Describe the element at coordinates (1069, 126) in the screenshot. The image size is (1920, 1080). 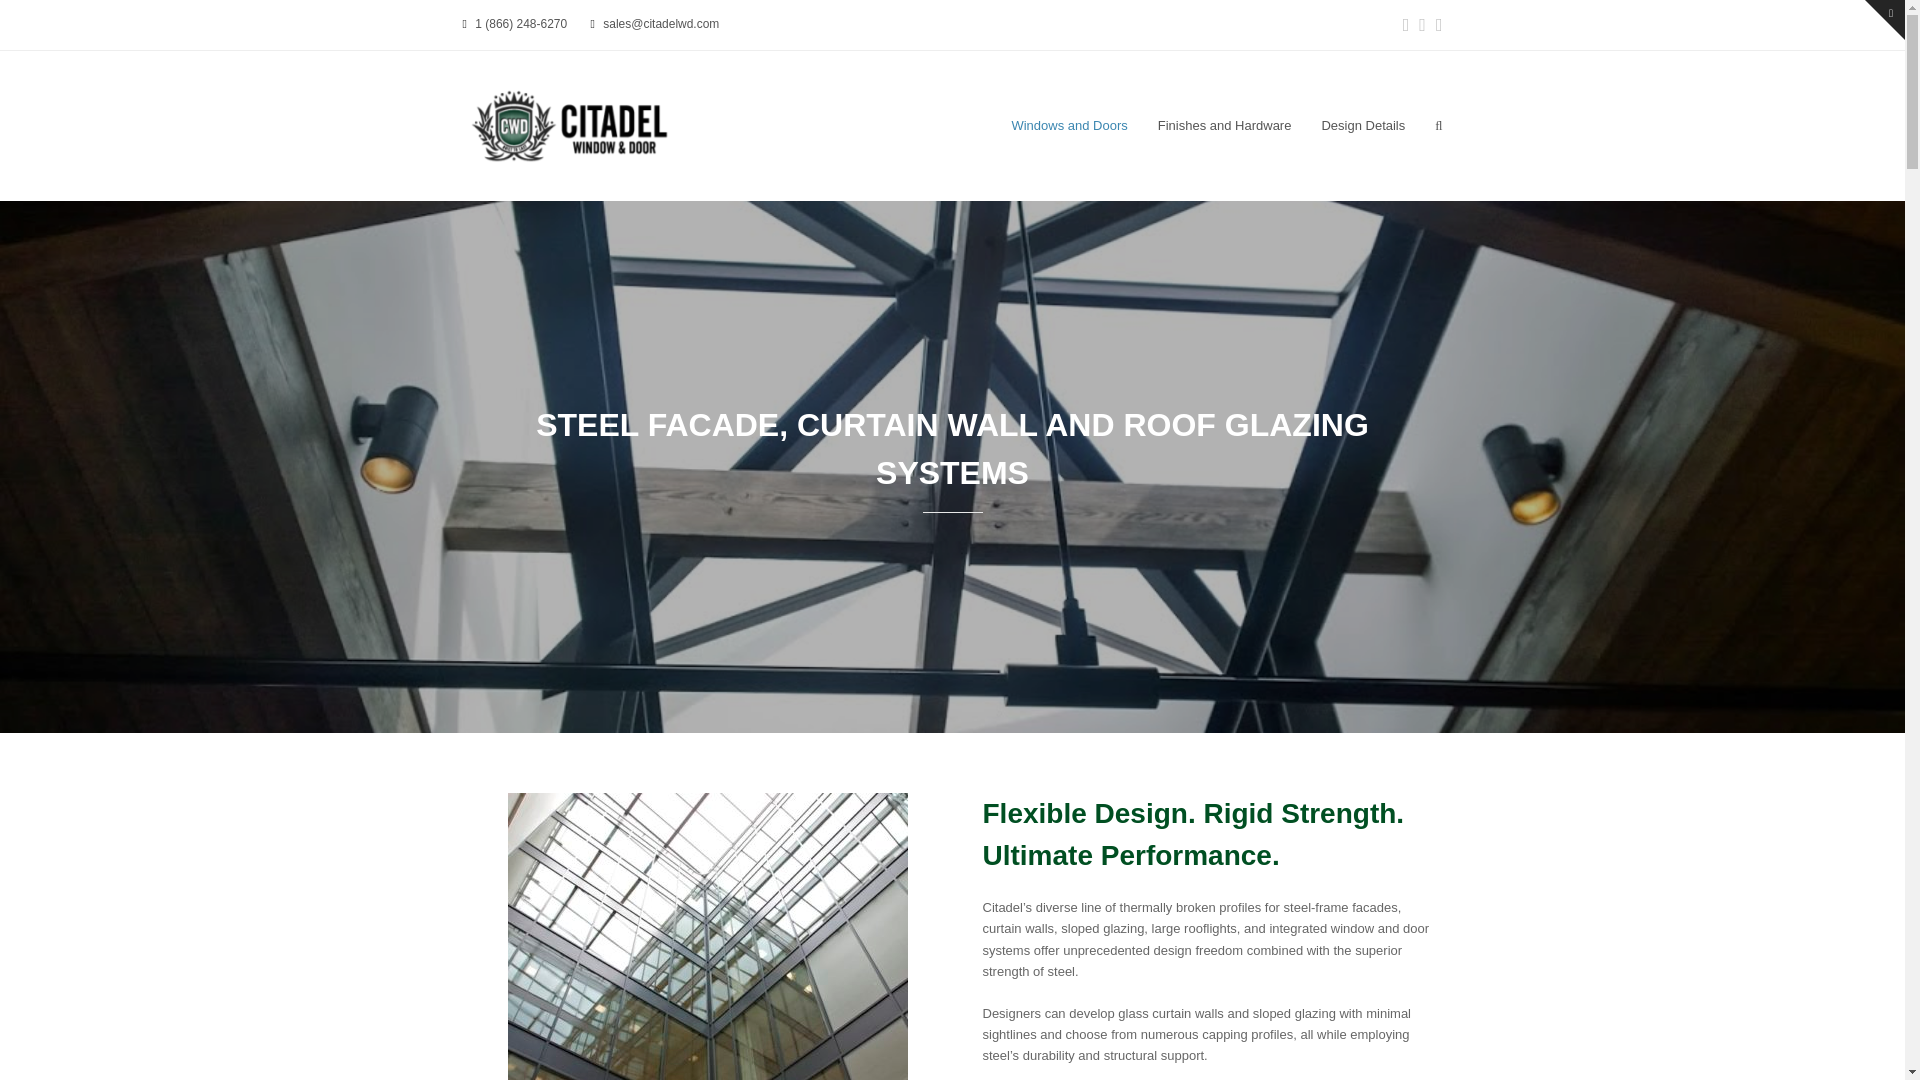
I see `Windows and Doors` at that location.